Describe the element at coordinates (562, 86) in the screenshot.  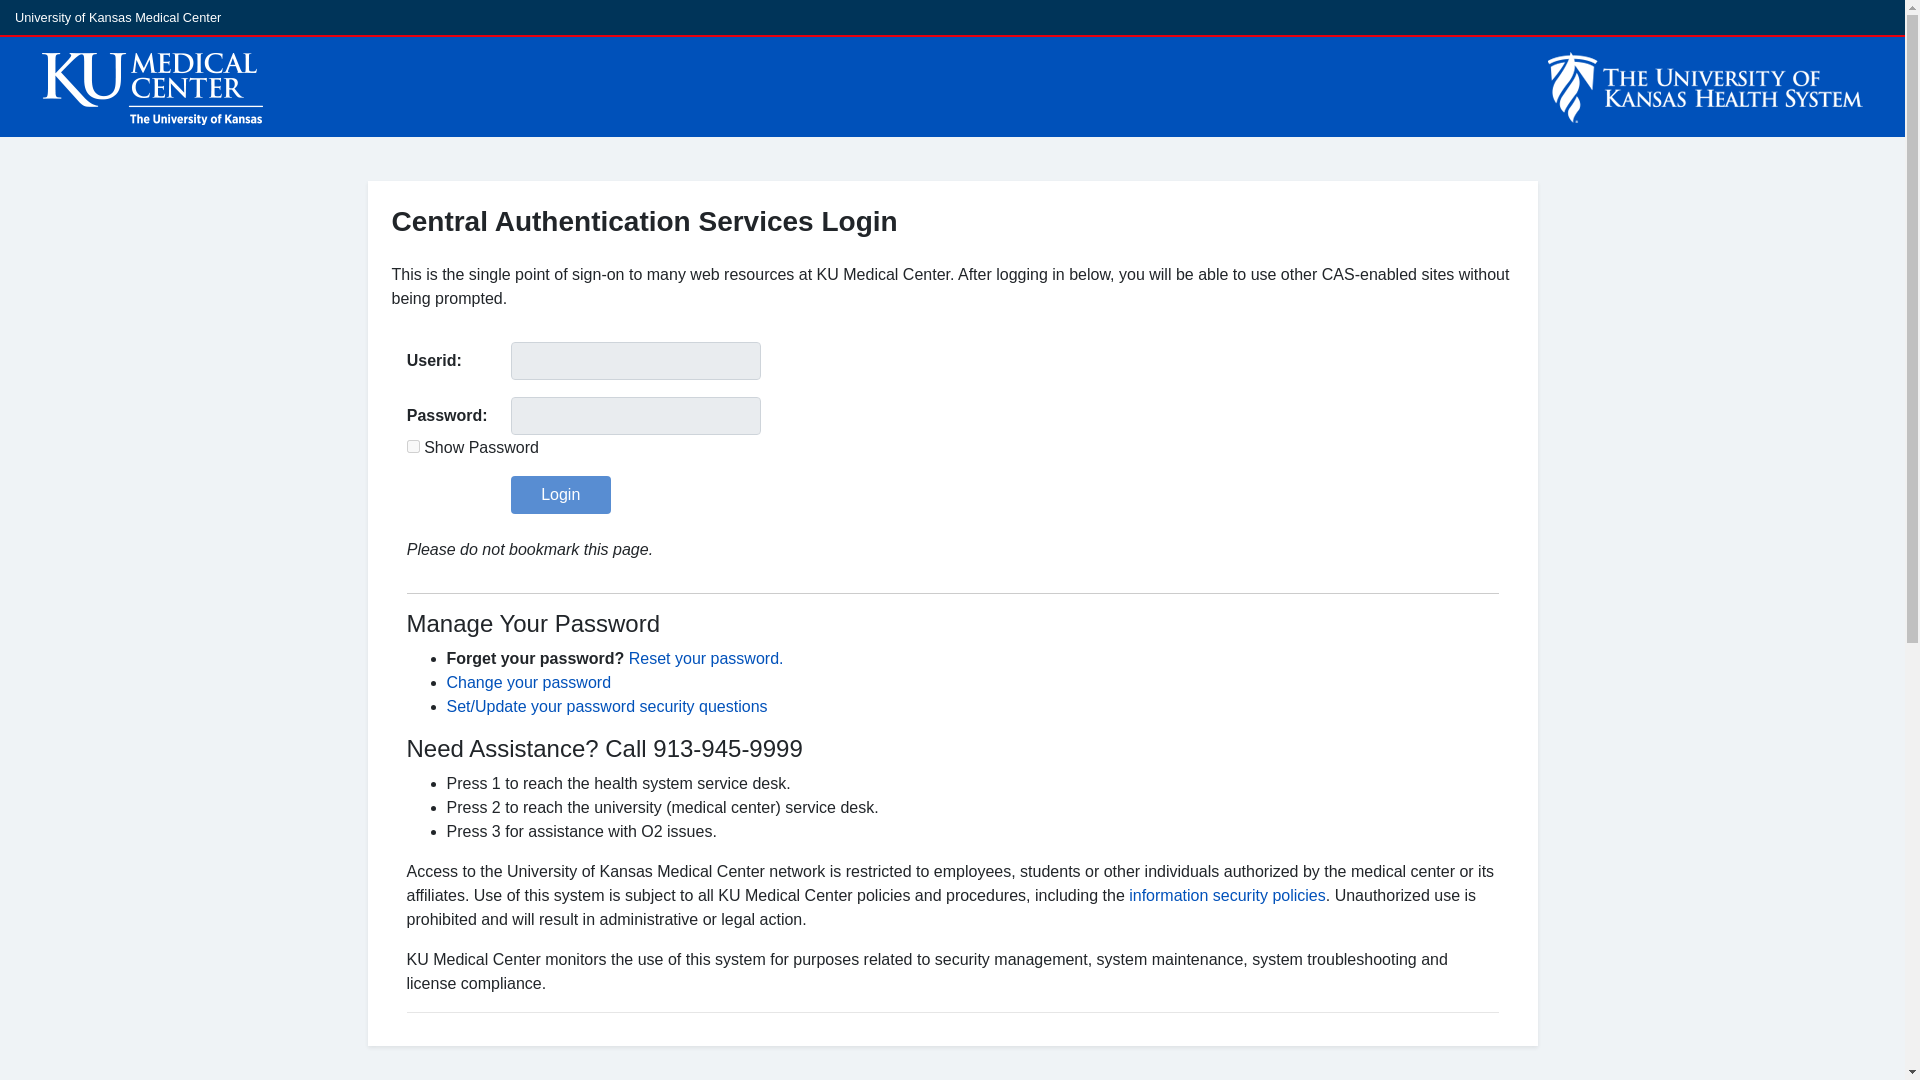
I see `University of Kansas Medical Center website` at that location.